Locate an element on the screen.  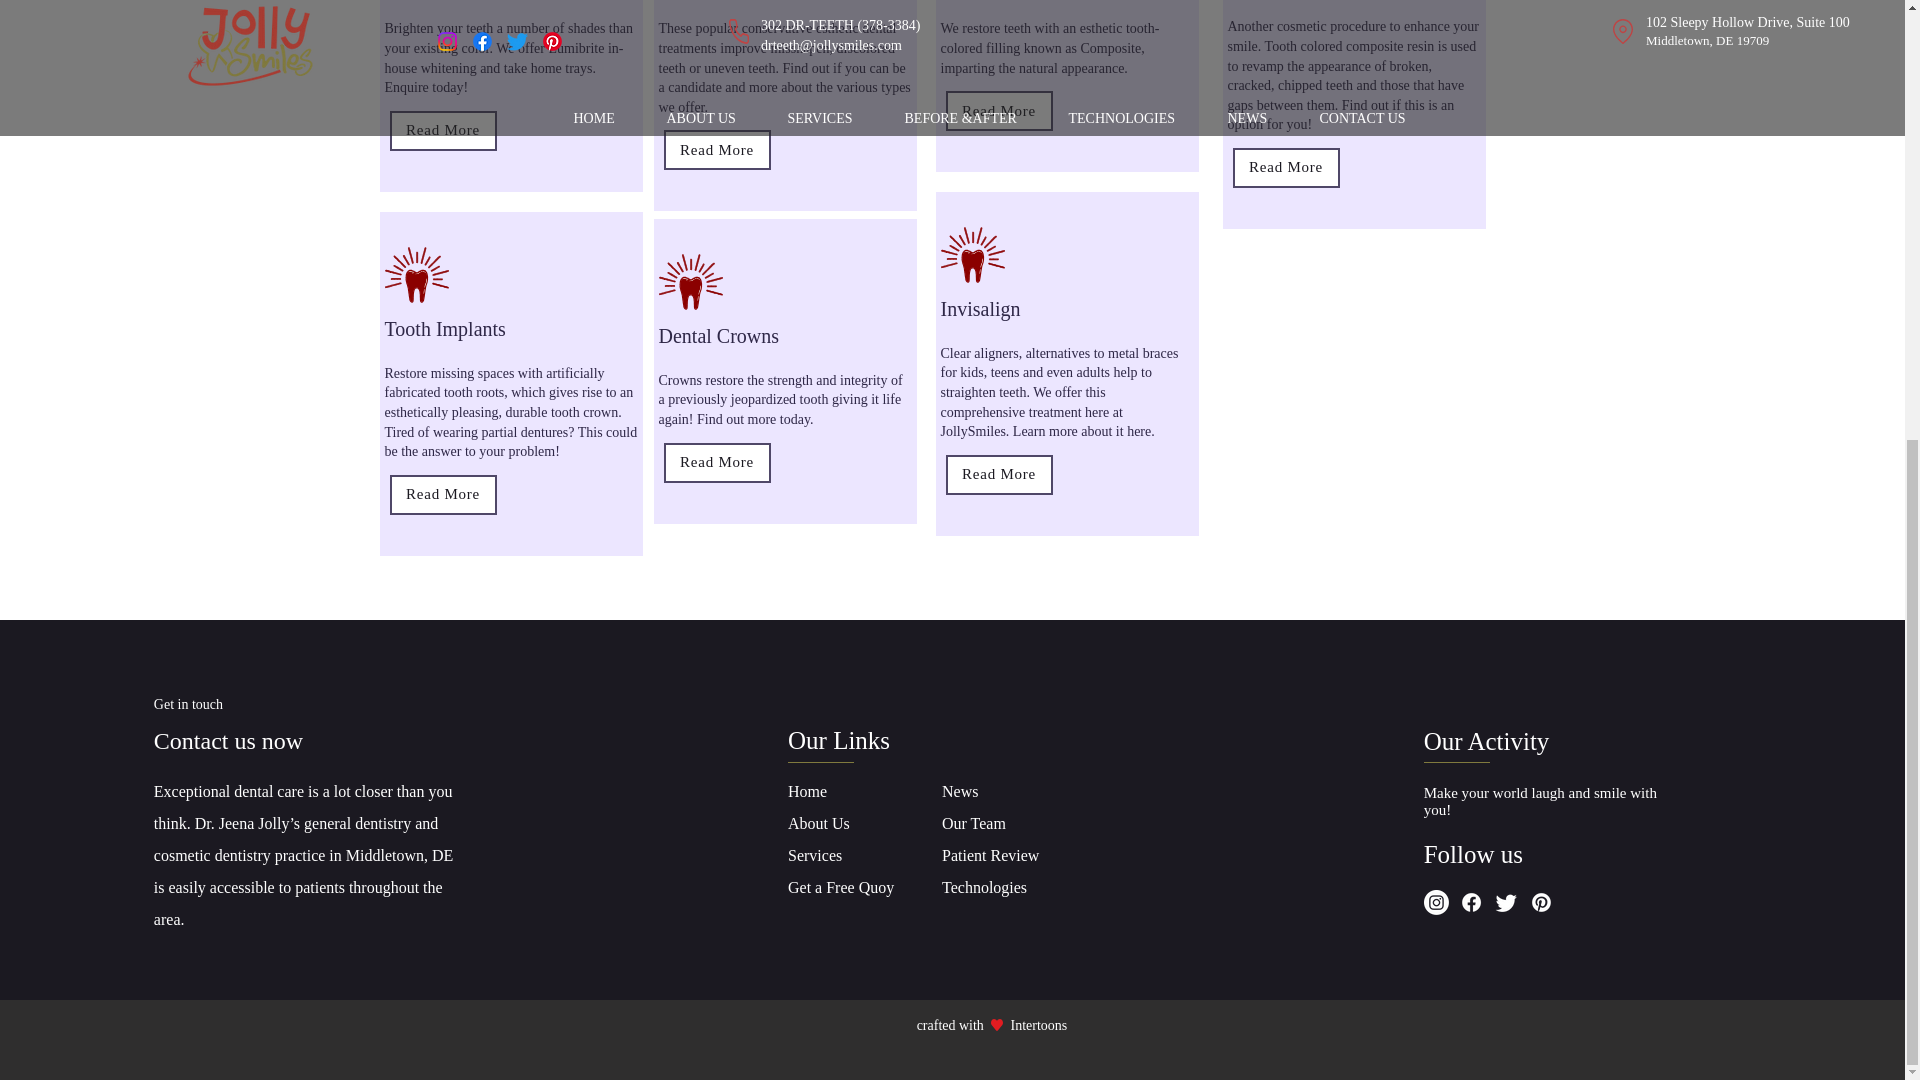
Our Team  is located at coordinates (976, 823).